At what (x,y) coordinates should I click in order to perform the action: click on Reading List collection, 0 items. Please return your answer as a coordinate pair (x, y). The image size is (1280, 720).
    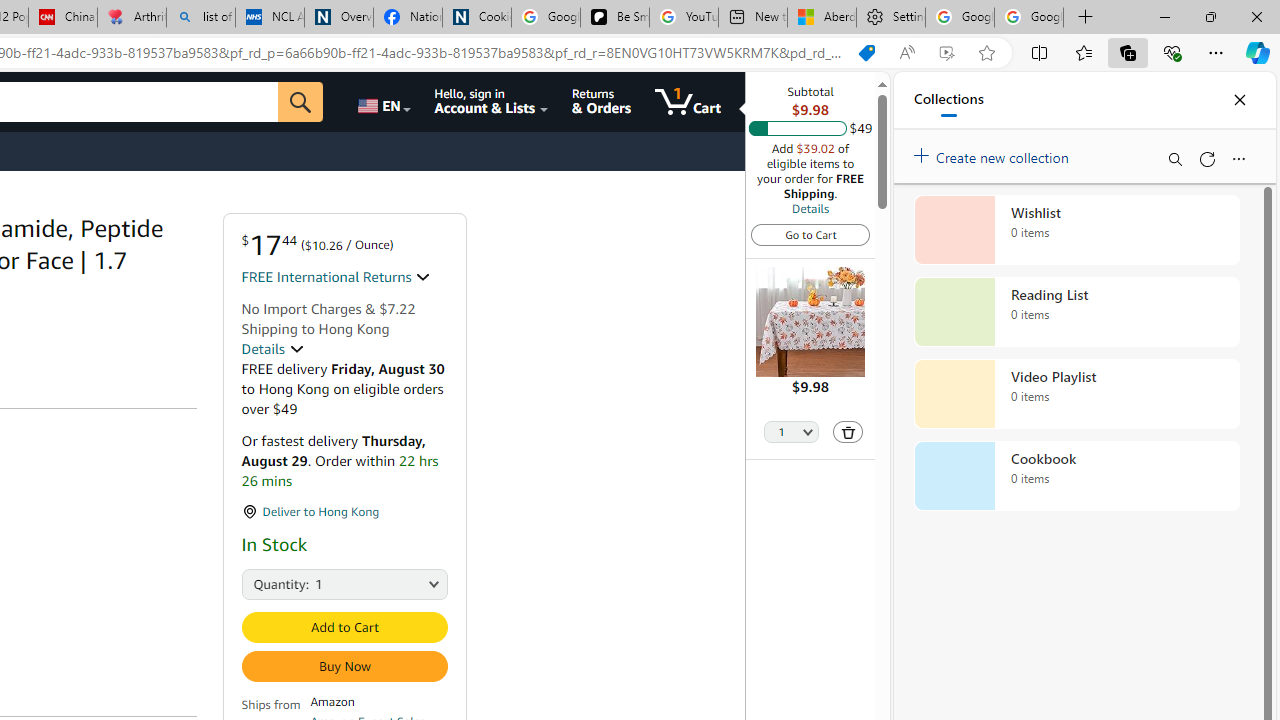
    Looking at the image, I should click on (1076, 312).